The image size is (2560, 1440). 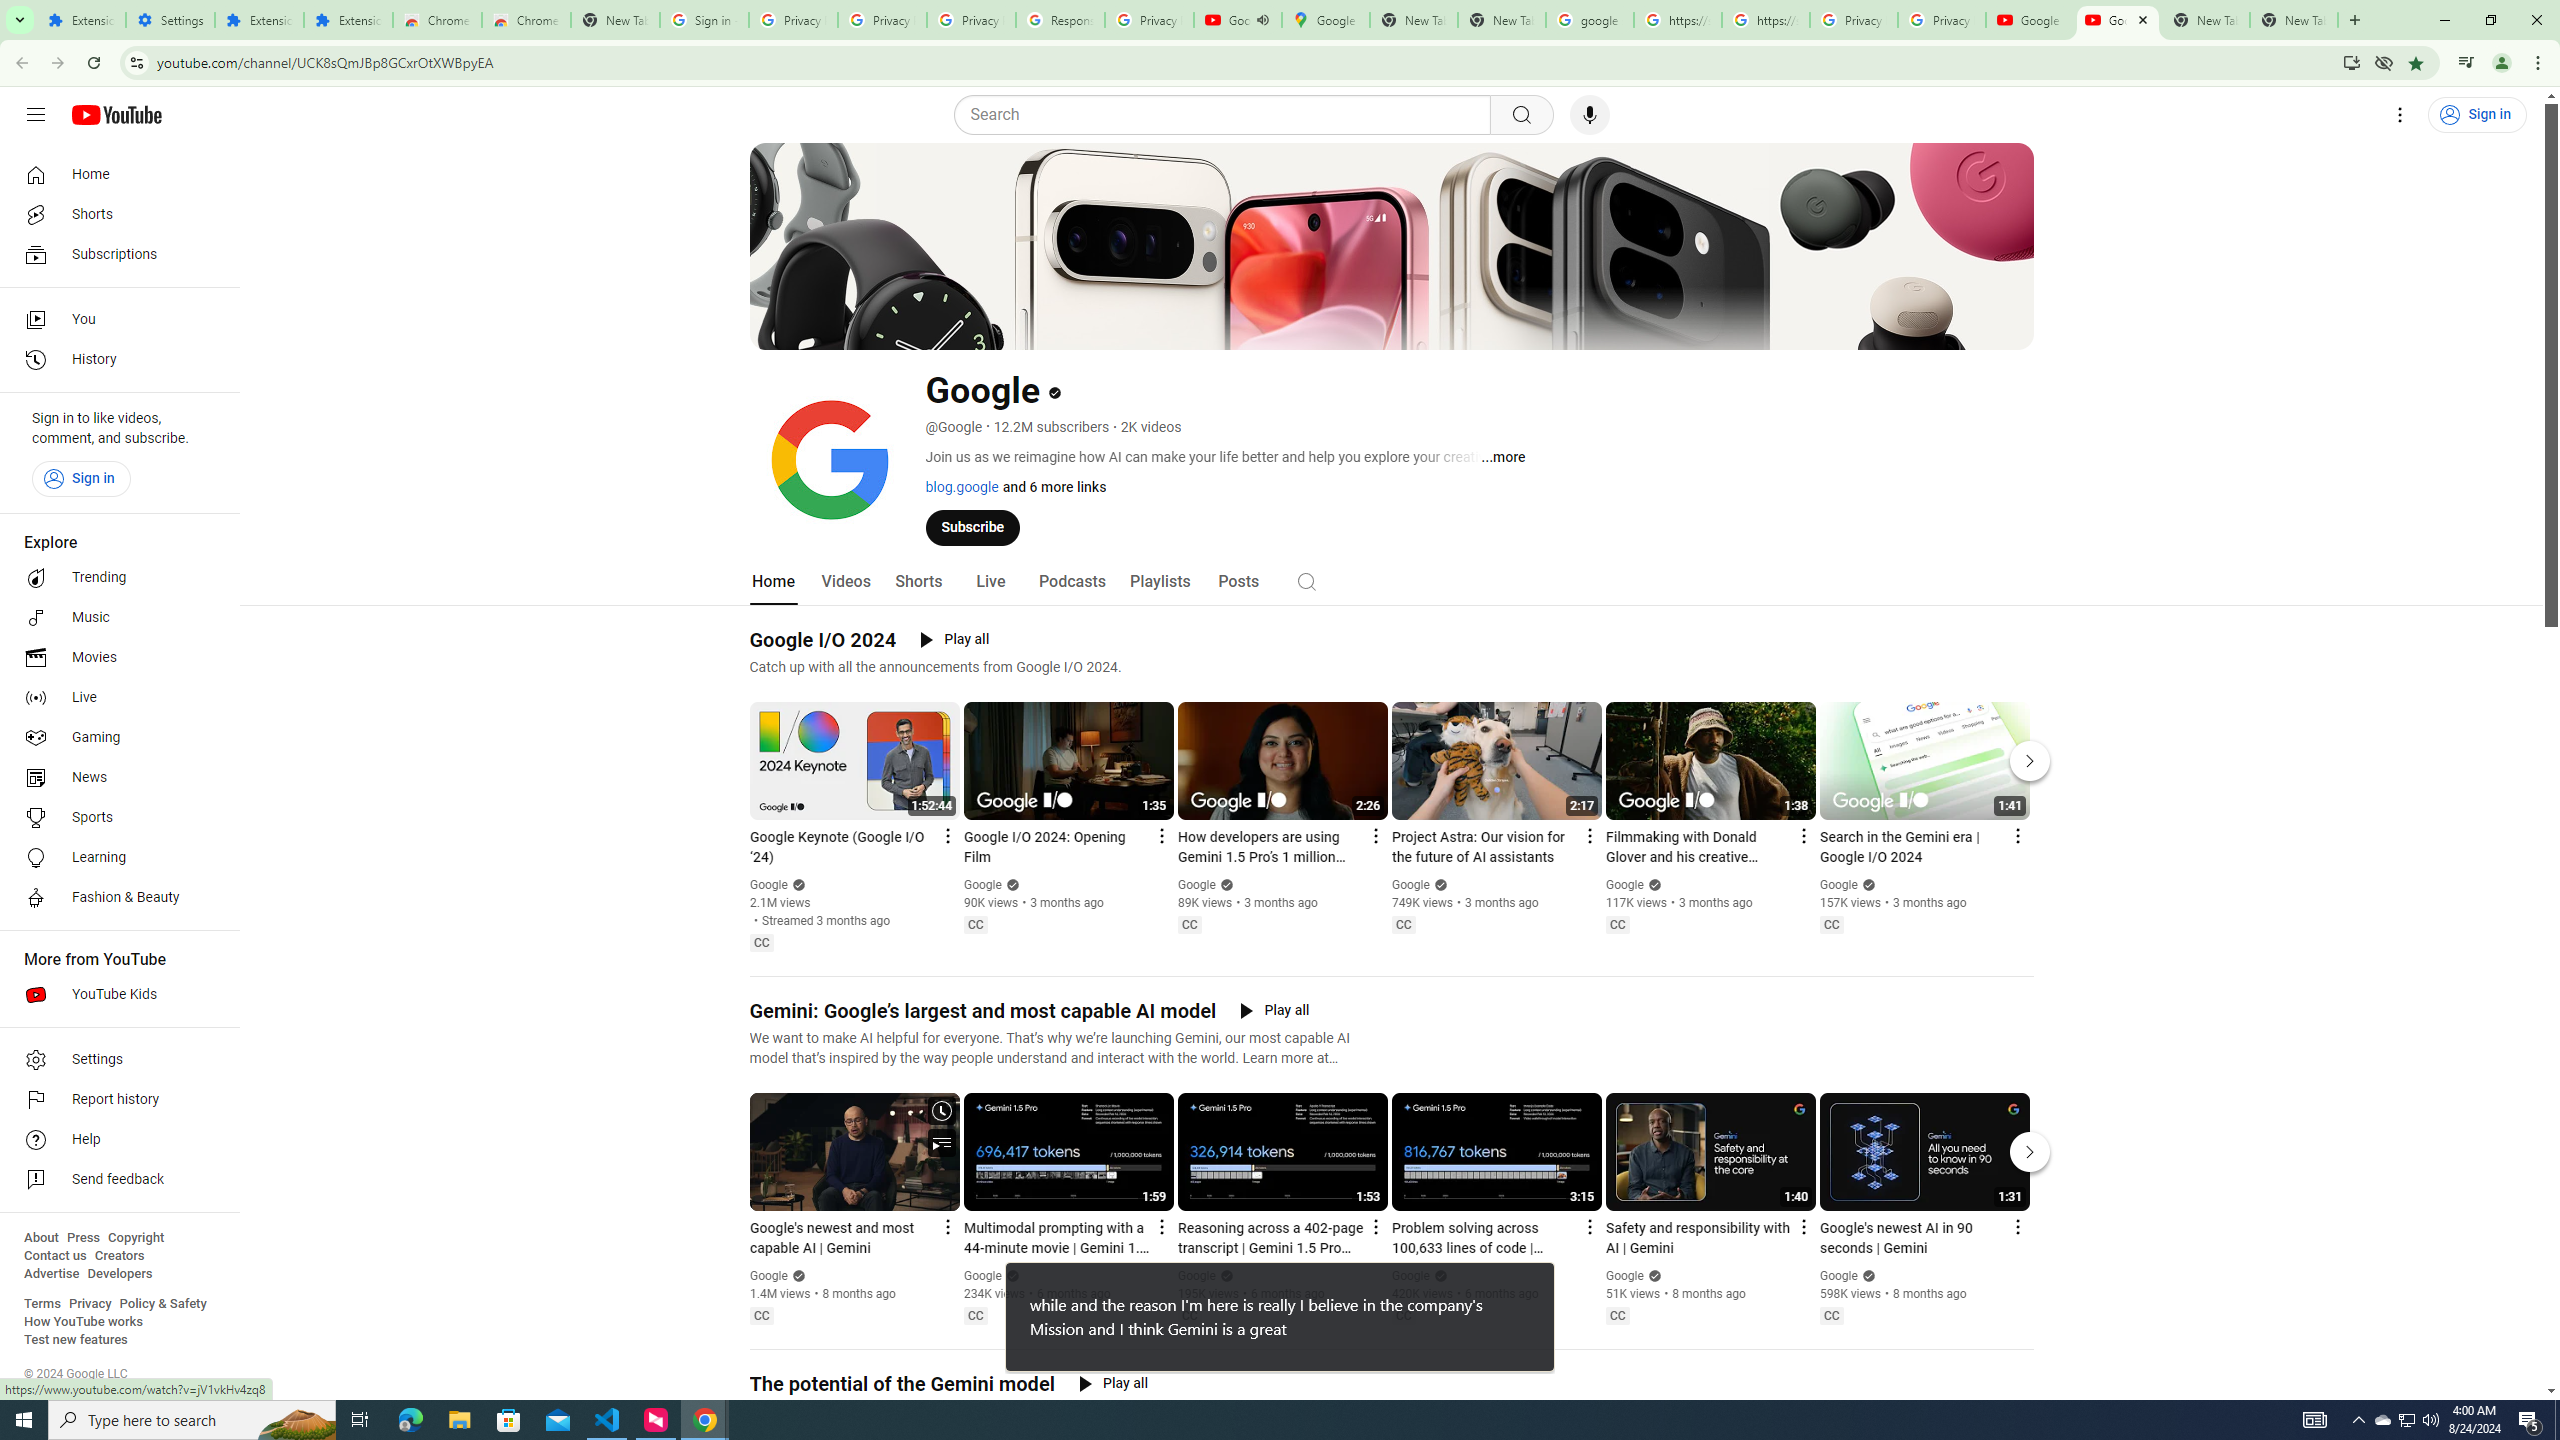 What do you see at coordinates (120, 1274) in the screenshot?
I see `Developers` at bounding box center [120, 1274].